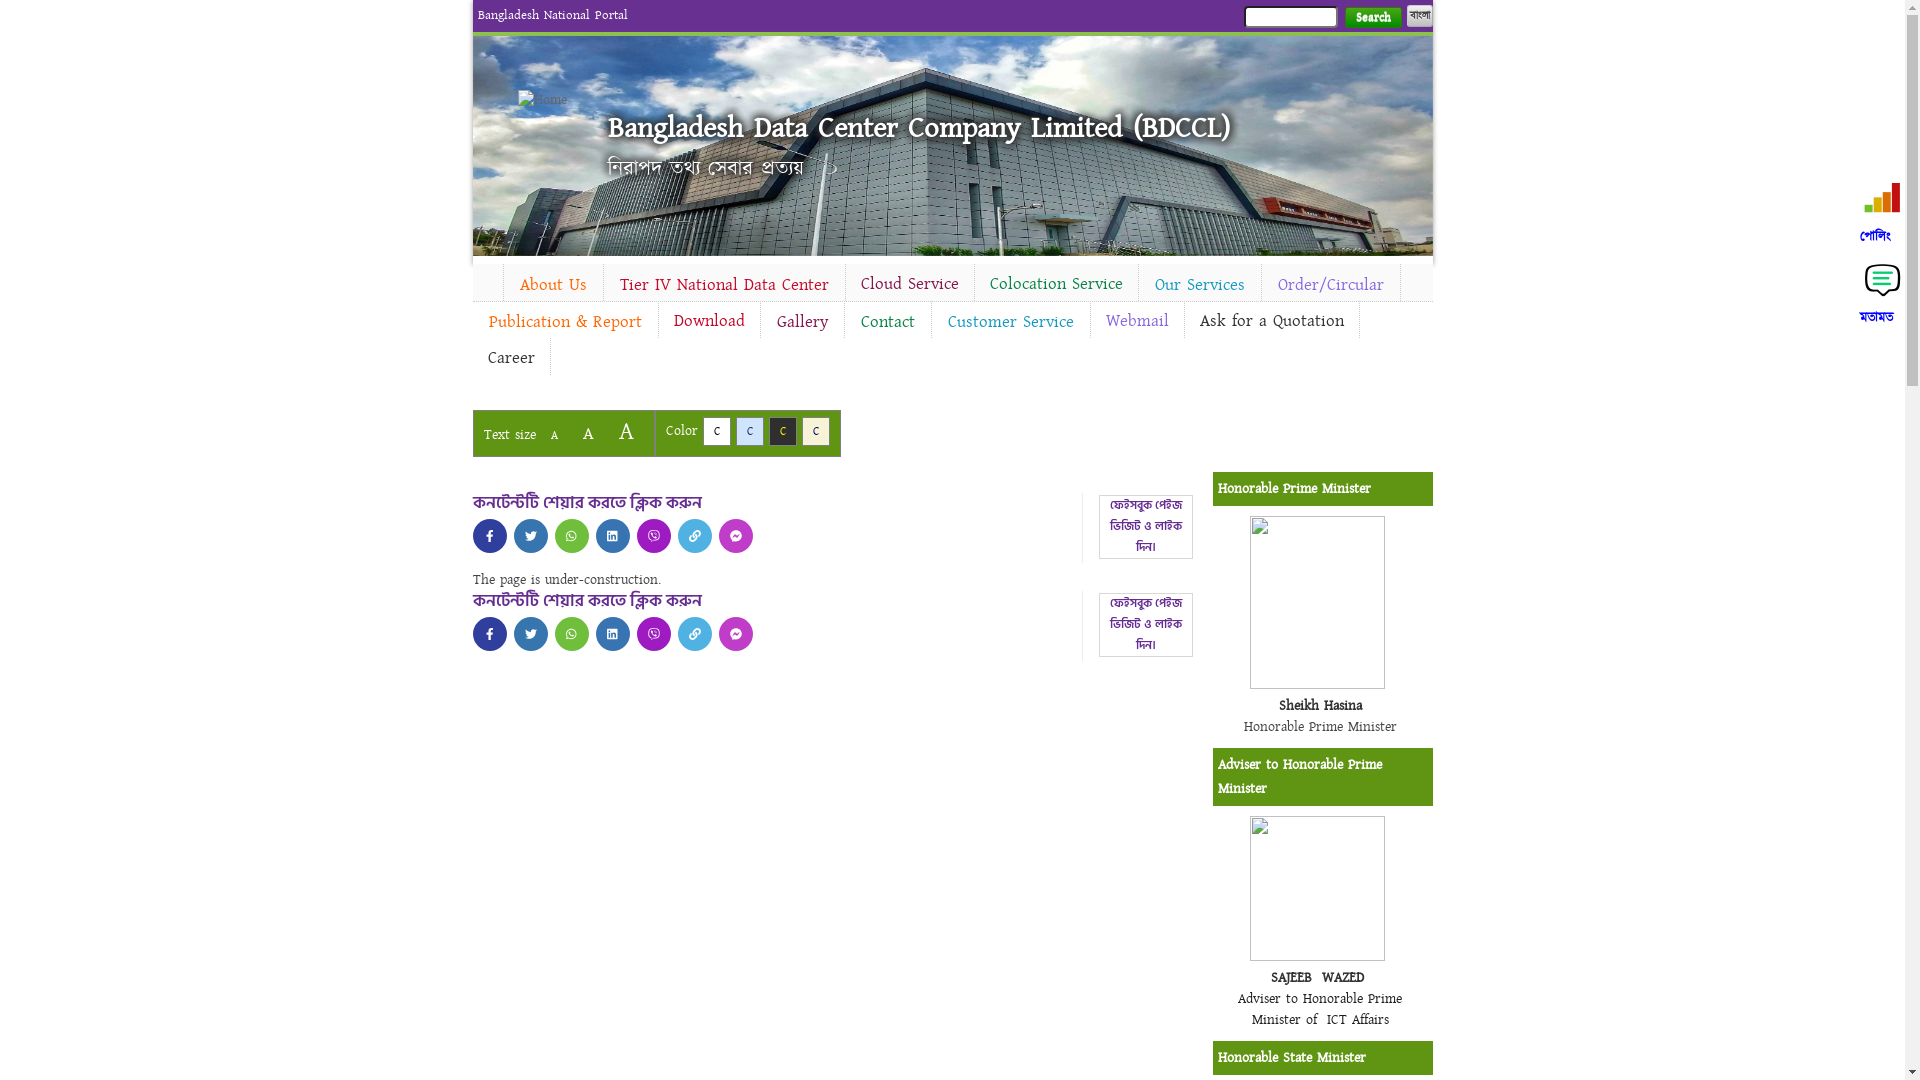  Describe the element at coordinates (554, 436) in the screenshot. I see `A` at that location.